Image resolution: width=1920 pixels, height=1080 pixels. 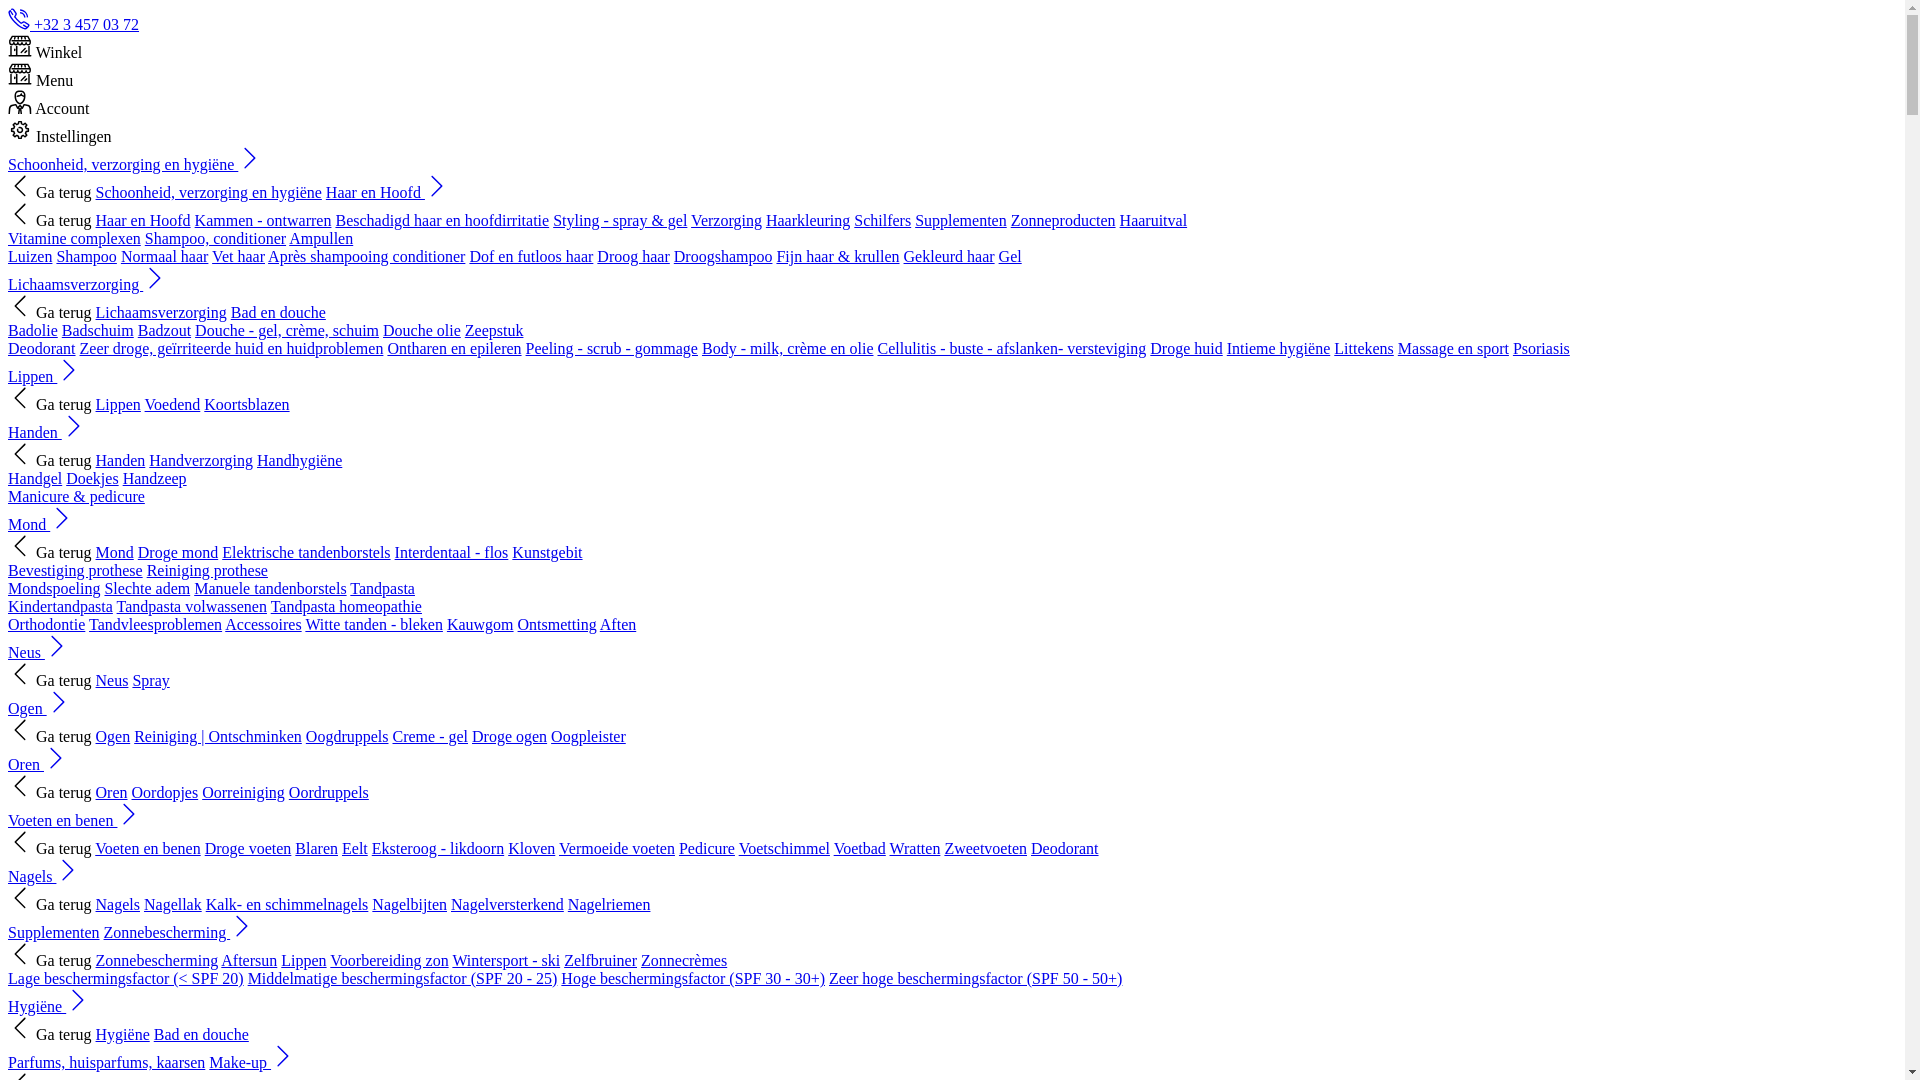 I want to click on Handen, so click(x=47, y=432).